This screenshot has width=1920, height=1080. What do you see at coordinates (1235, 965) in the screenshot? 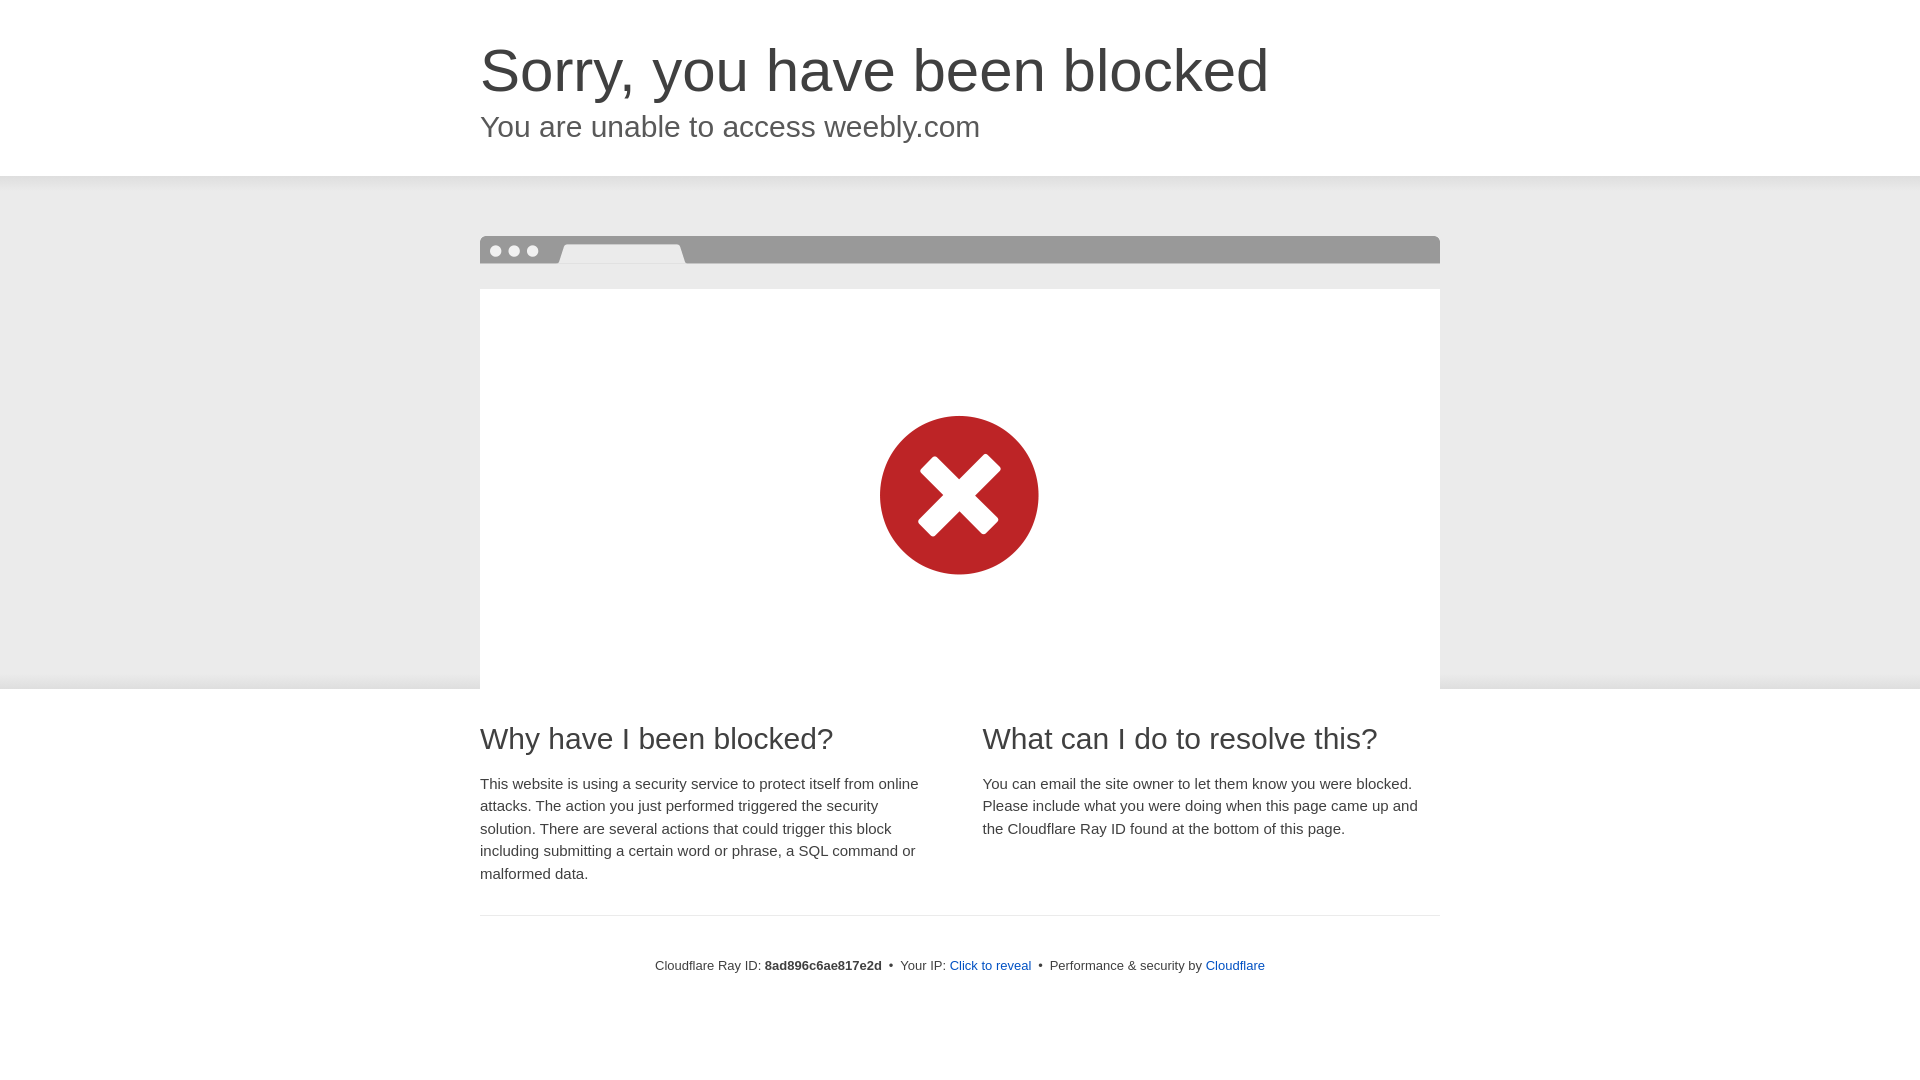
I see `Cloudflare` at bounding box center [1235, 965].